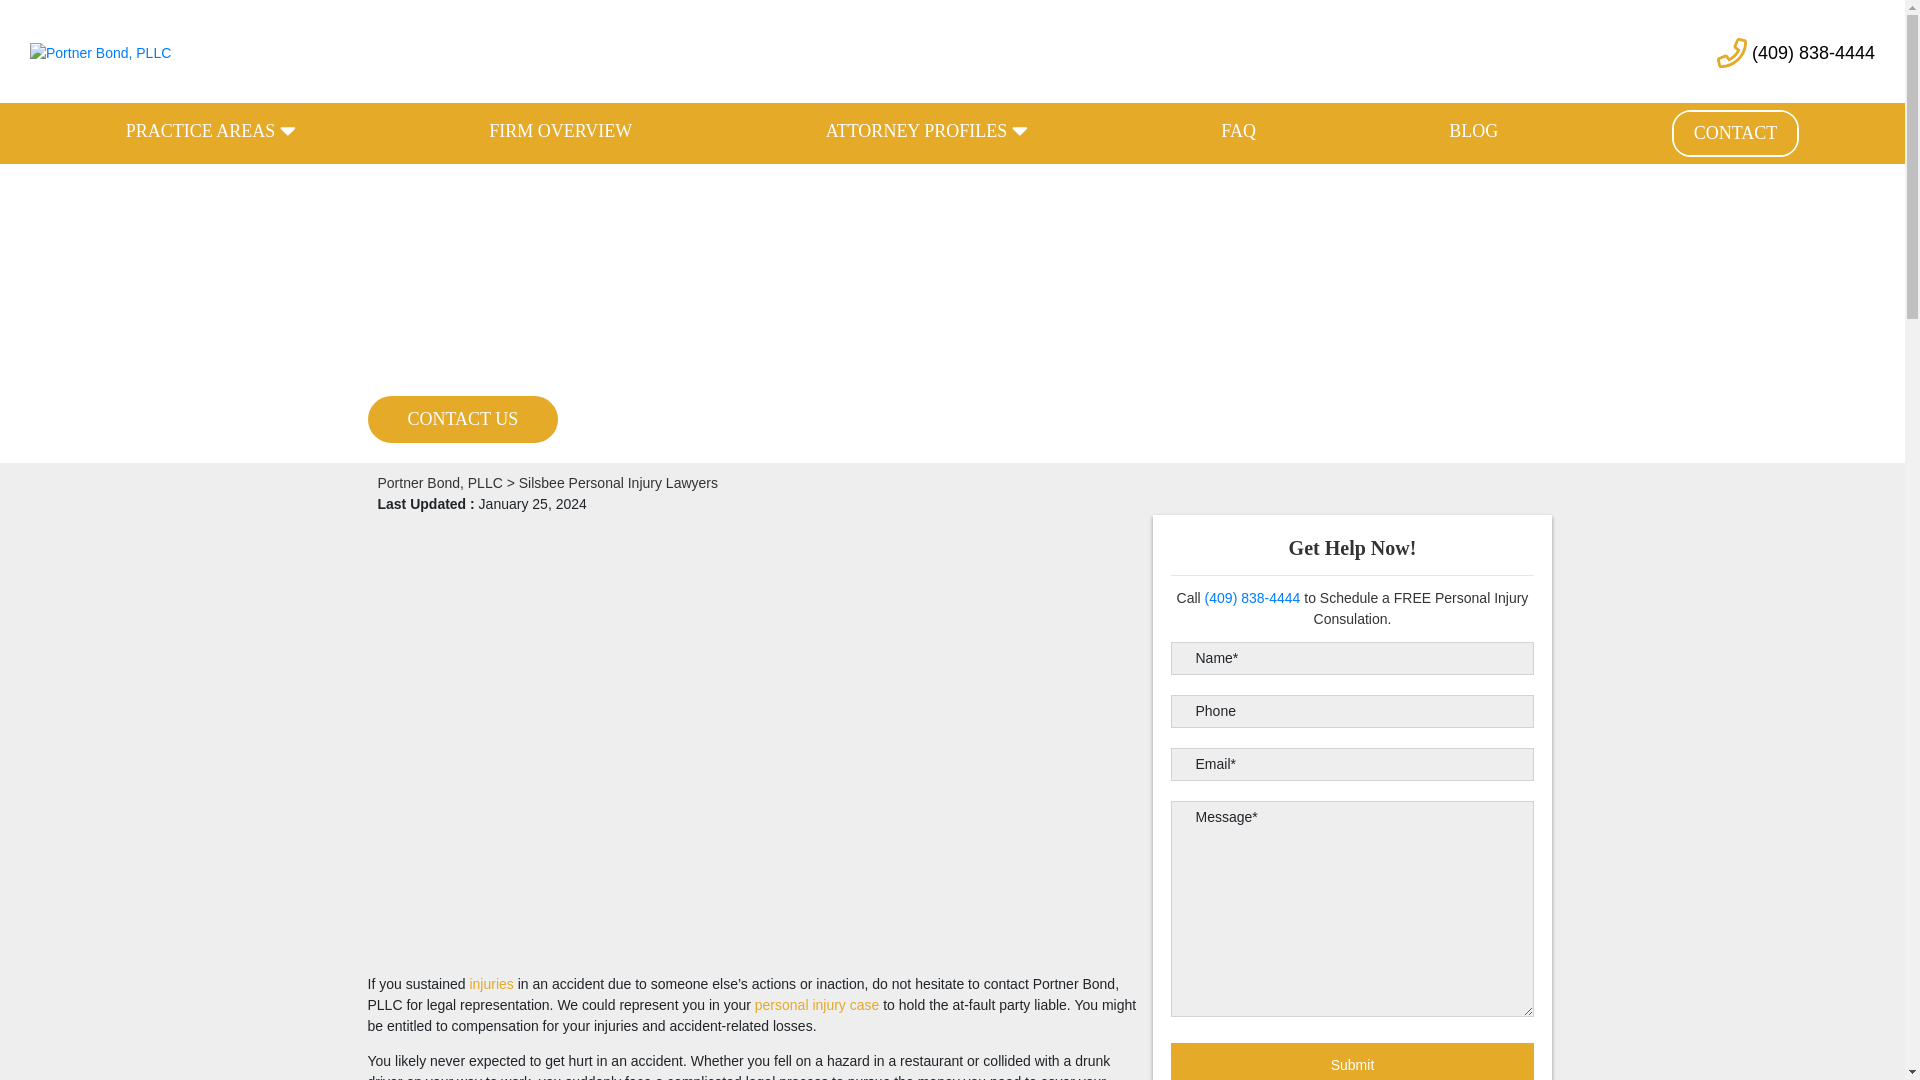 The width and height of the screenshot is (1920, 1080). What do you see at coordinates (463, 419) in the screenshot?
I see `CONTACT US` at bounding box center [463, 419].